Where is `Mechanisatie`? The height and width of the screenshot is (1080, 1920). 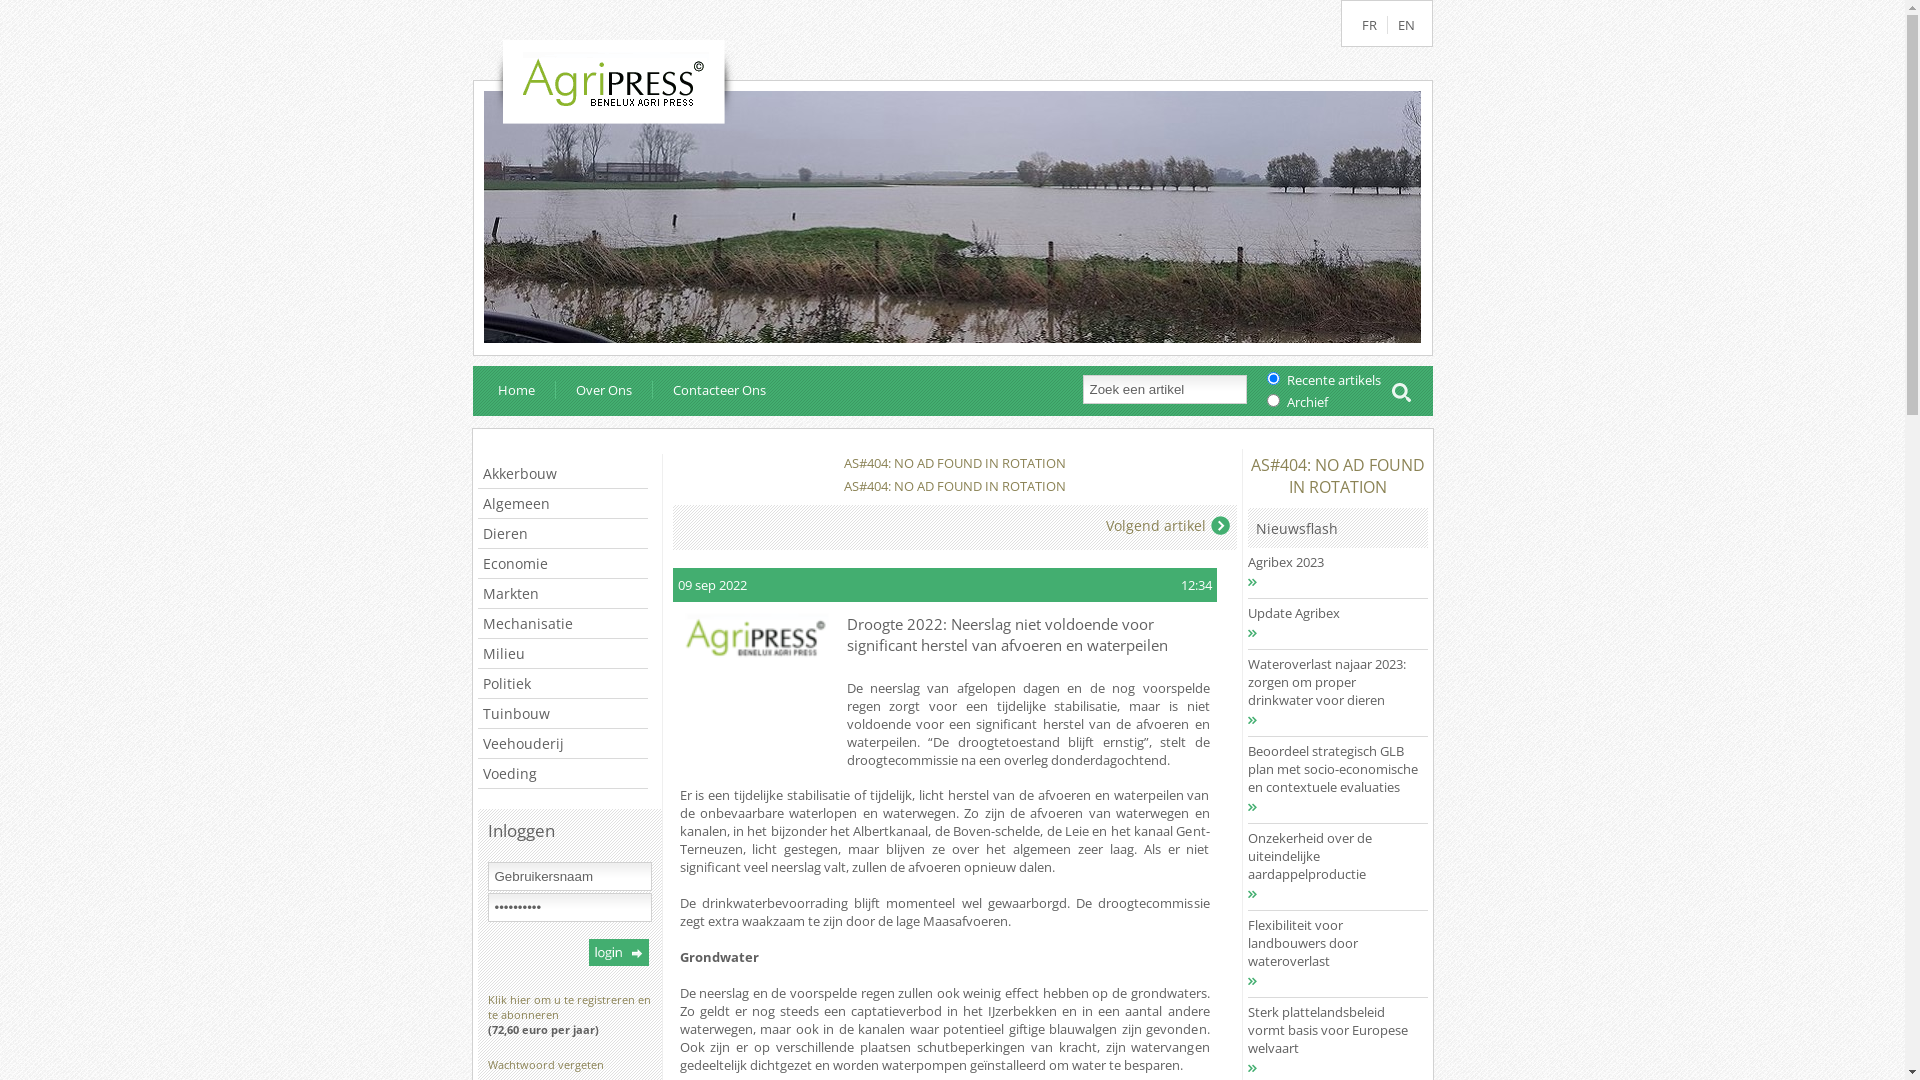 Mechanisatie is located at coordinates (563, 624).